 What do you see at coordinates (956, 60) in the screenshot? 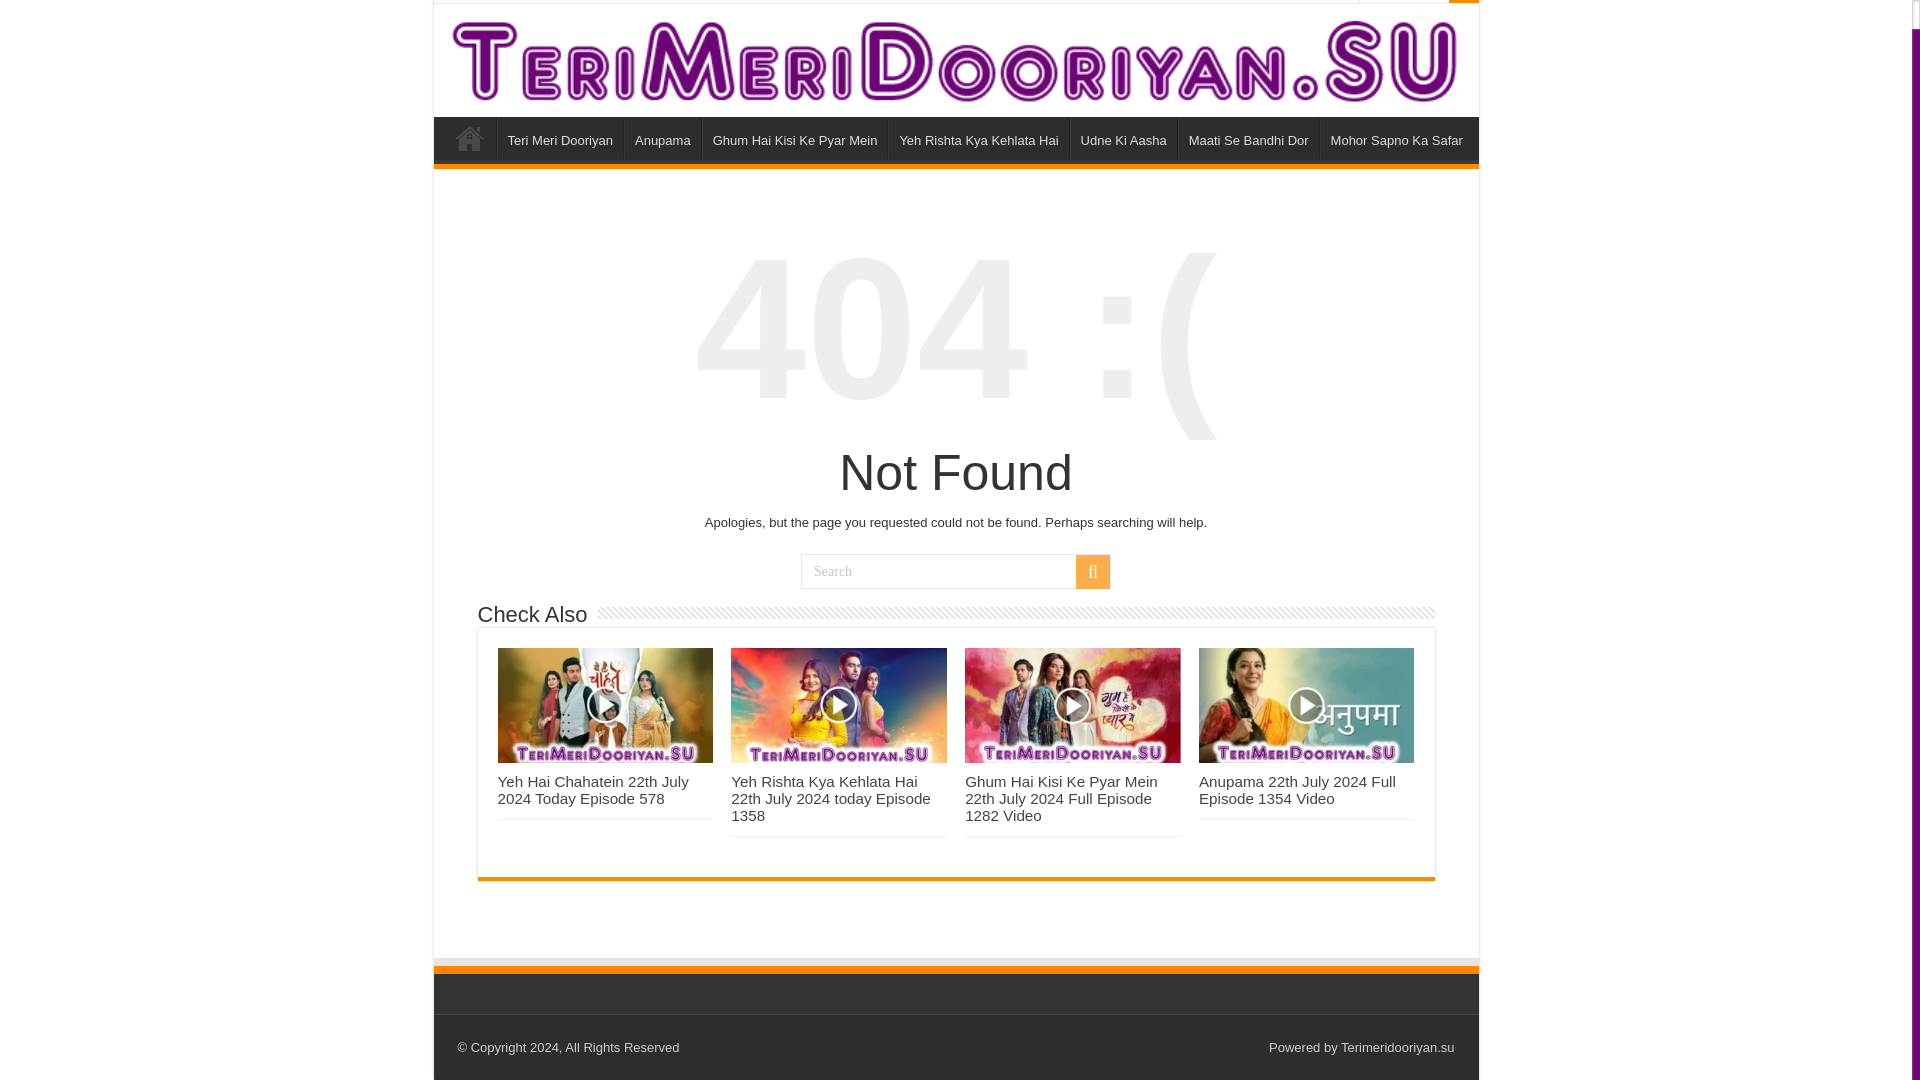
I see `terimeridooriyan.su` at bounding box center [956, 60].